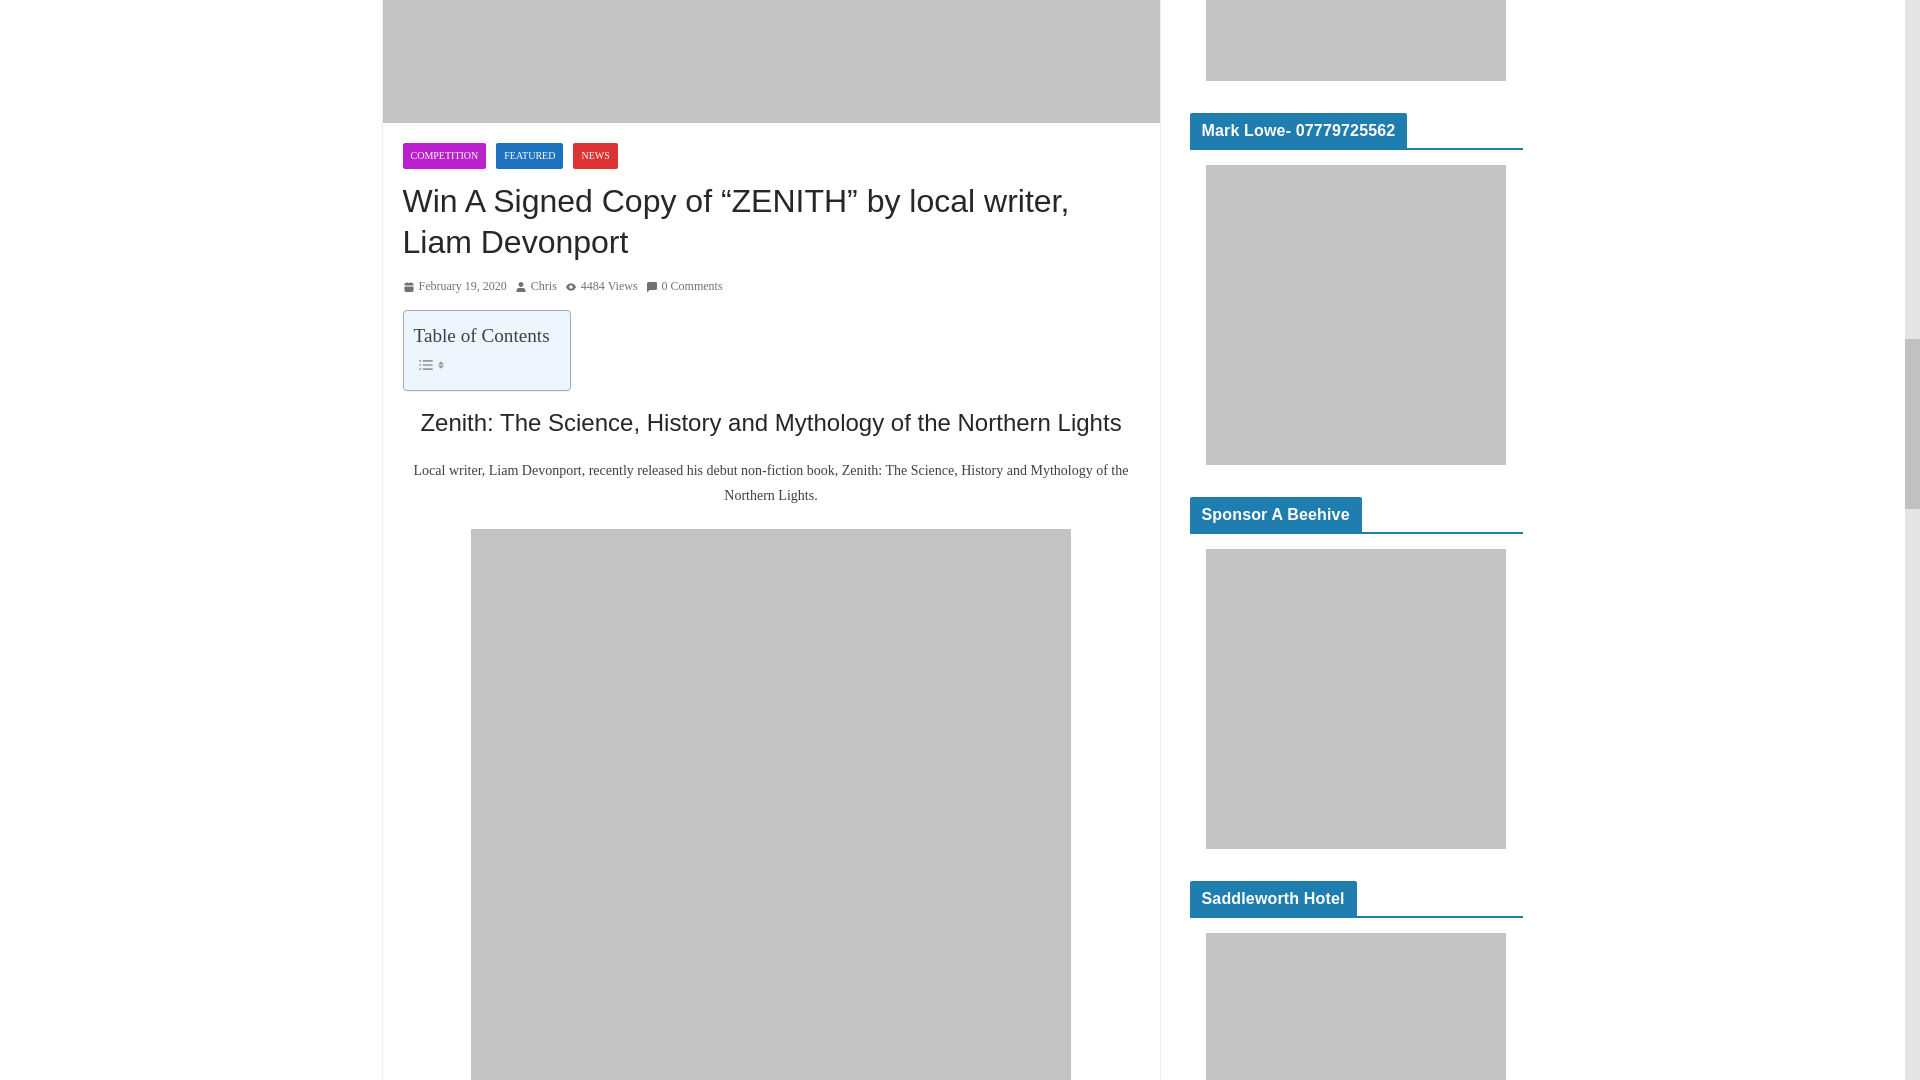  What do you see at coordinates (684, 287) in the screenshot?
I see `0 Comments` at bounding box center [684, 287].